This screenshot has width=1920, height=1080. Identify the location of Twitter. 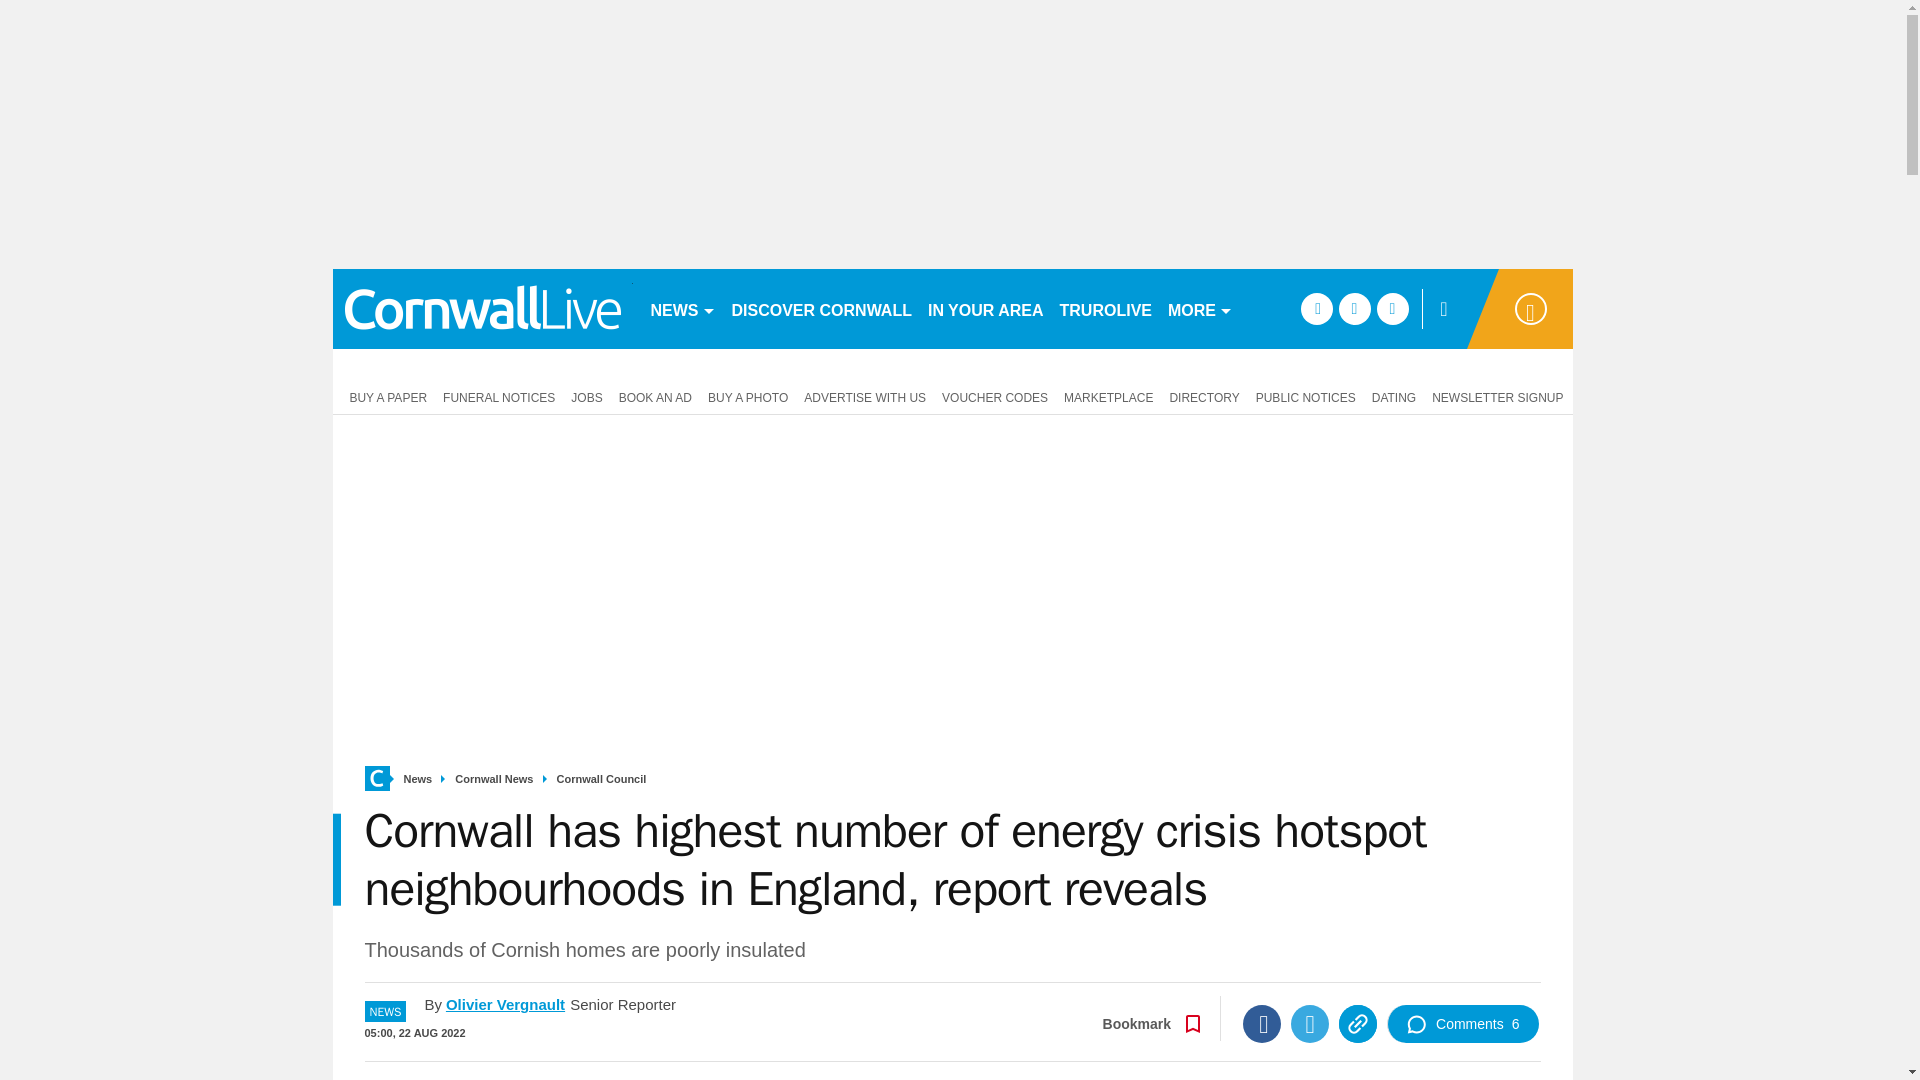
(1309, 1024).